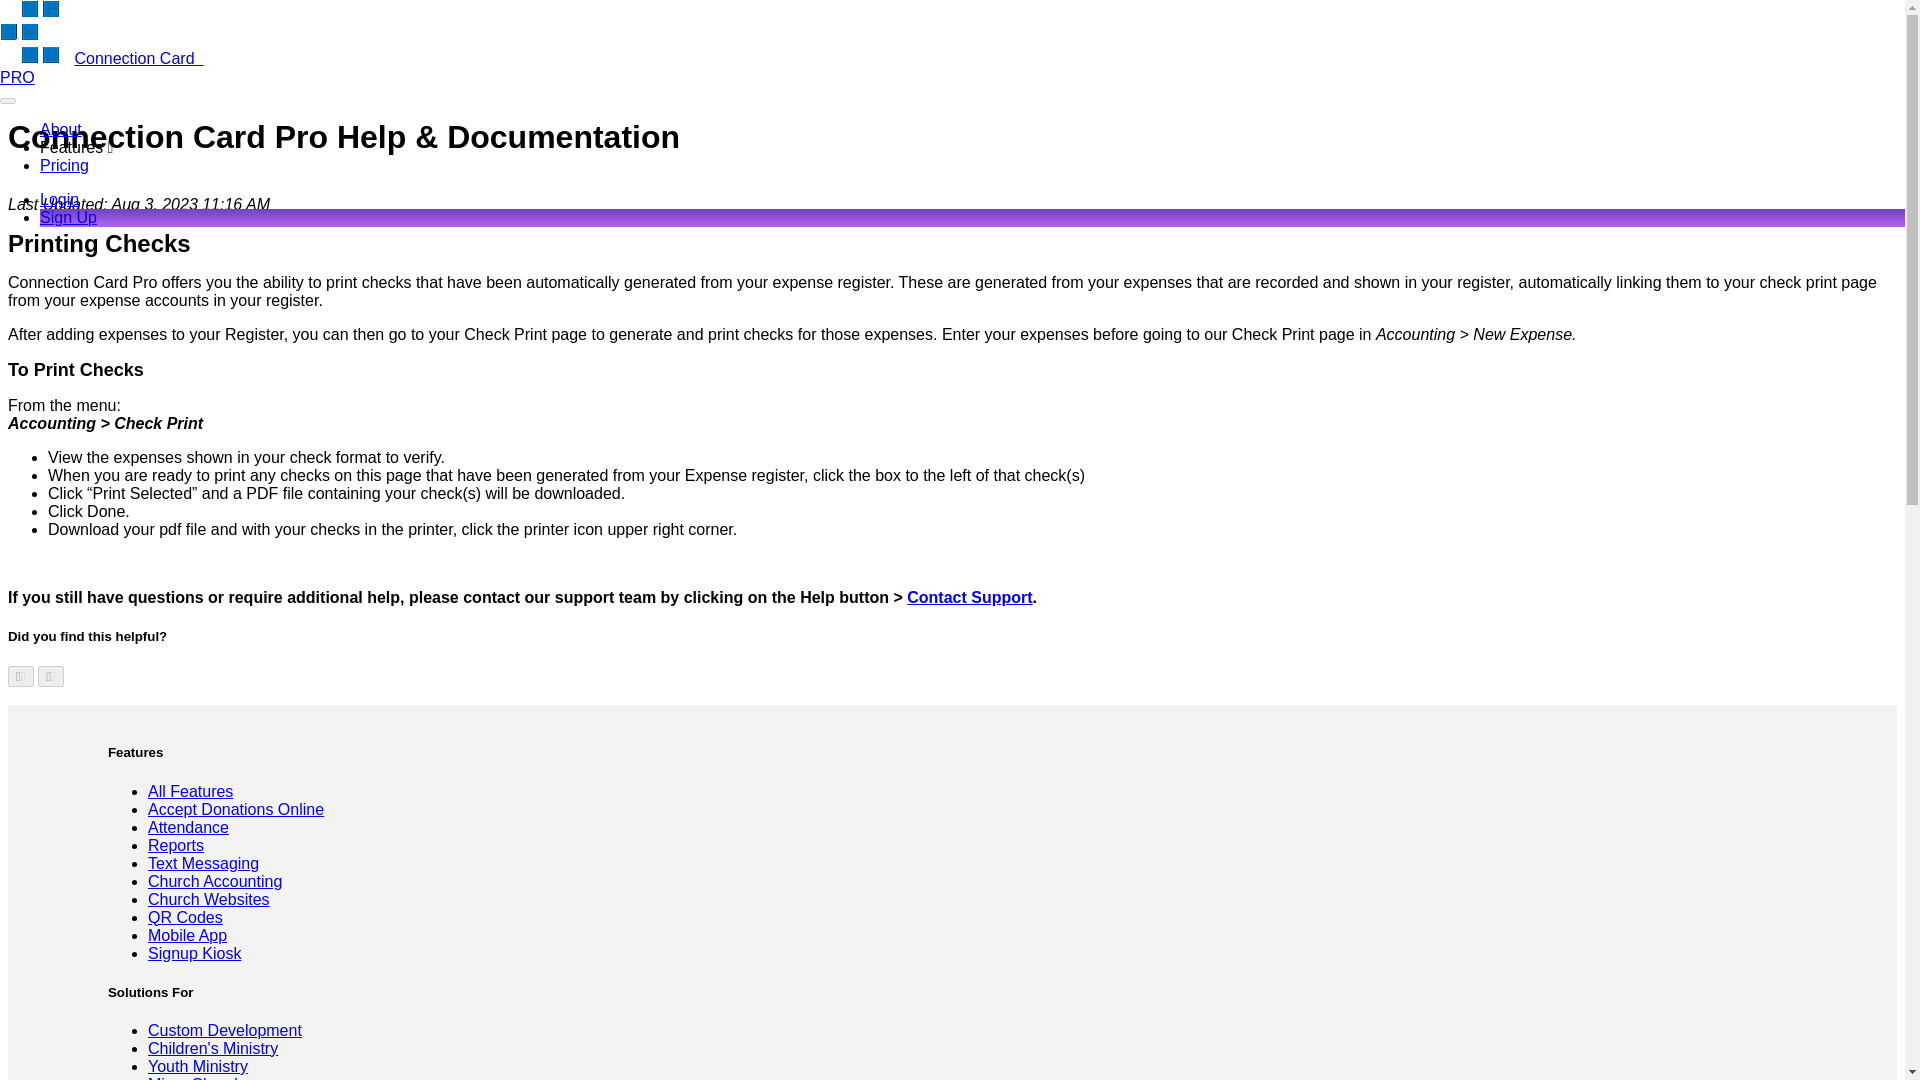 The height and width of the screenshot is (1080, 1920). Describe the element at coordinates (214, 880) in the screenshot. I see `Church Accounting` at that location.